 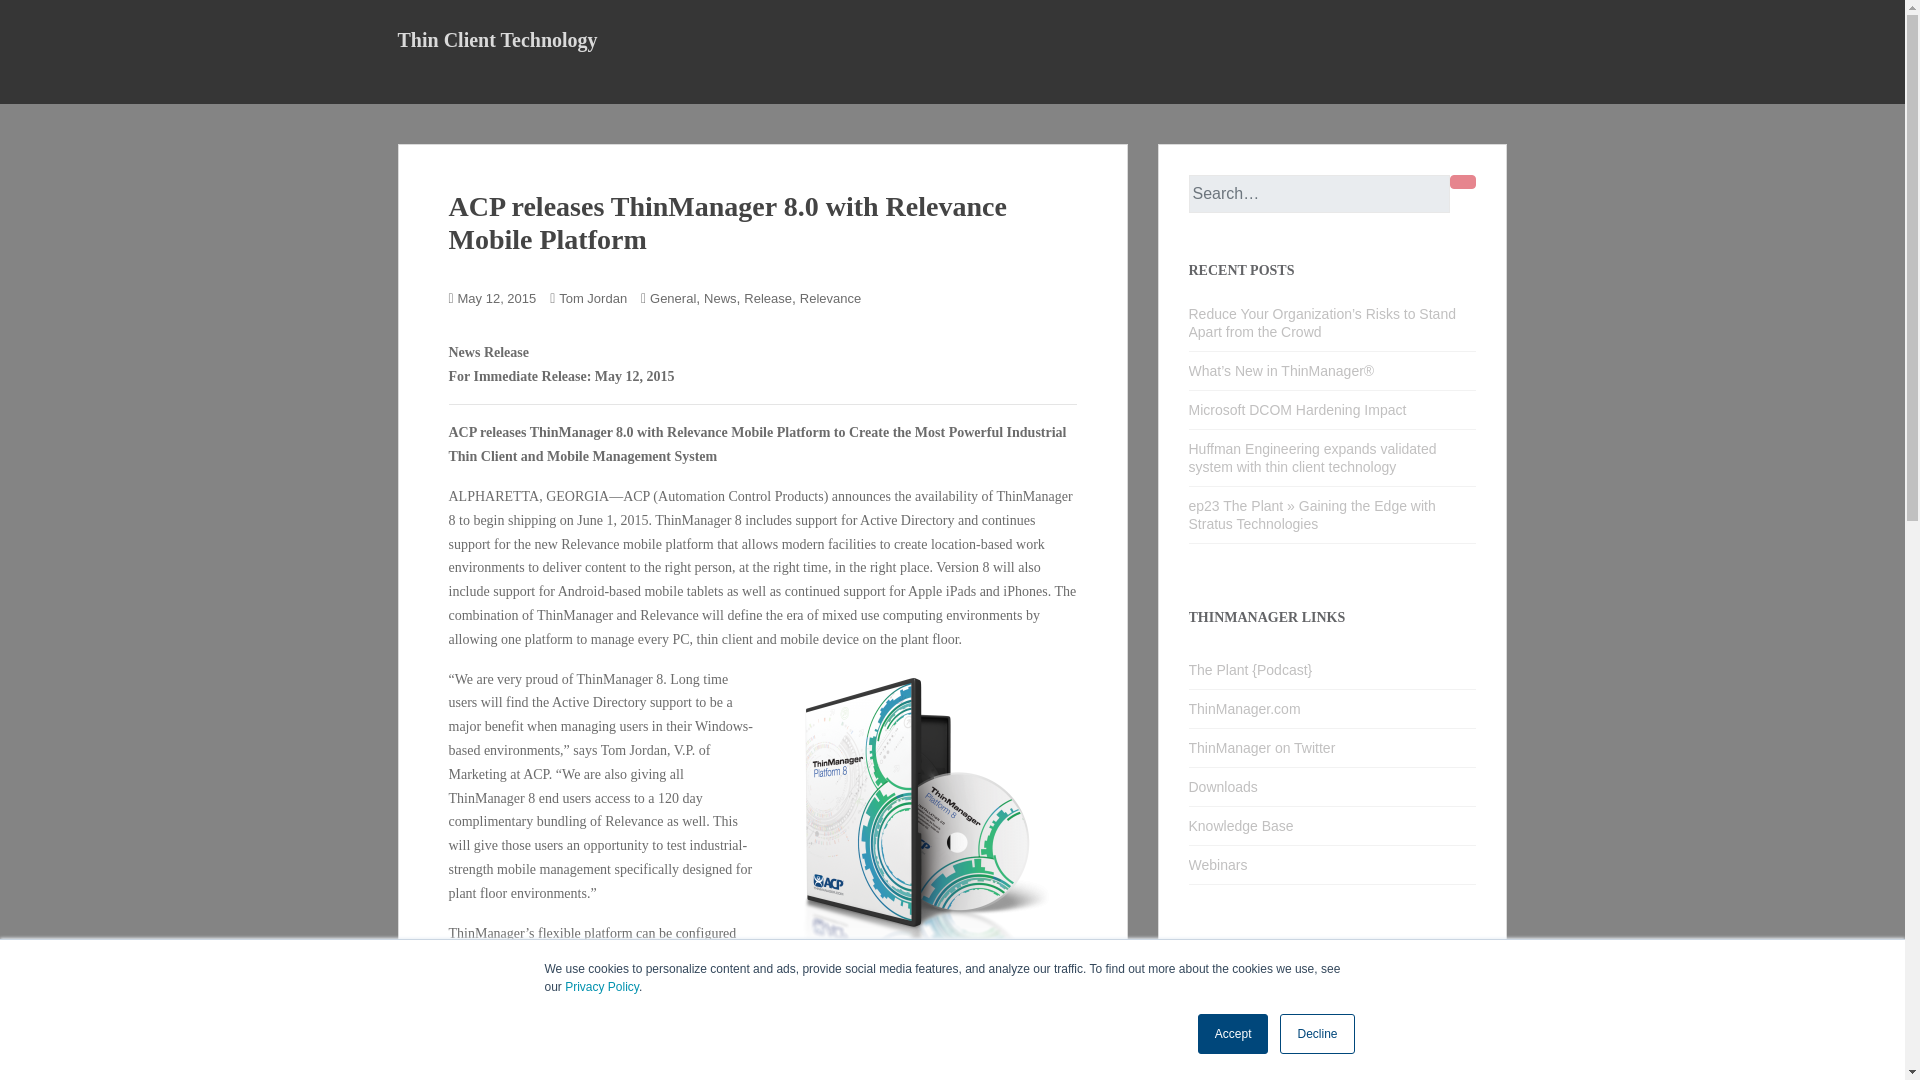 What do you see at coordinates (1462, 182) in the screenshot?
I see `Search` at bounding box center [1462, 182].